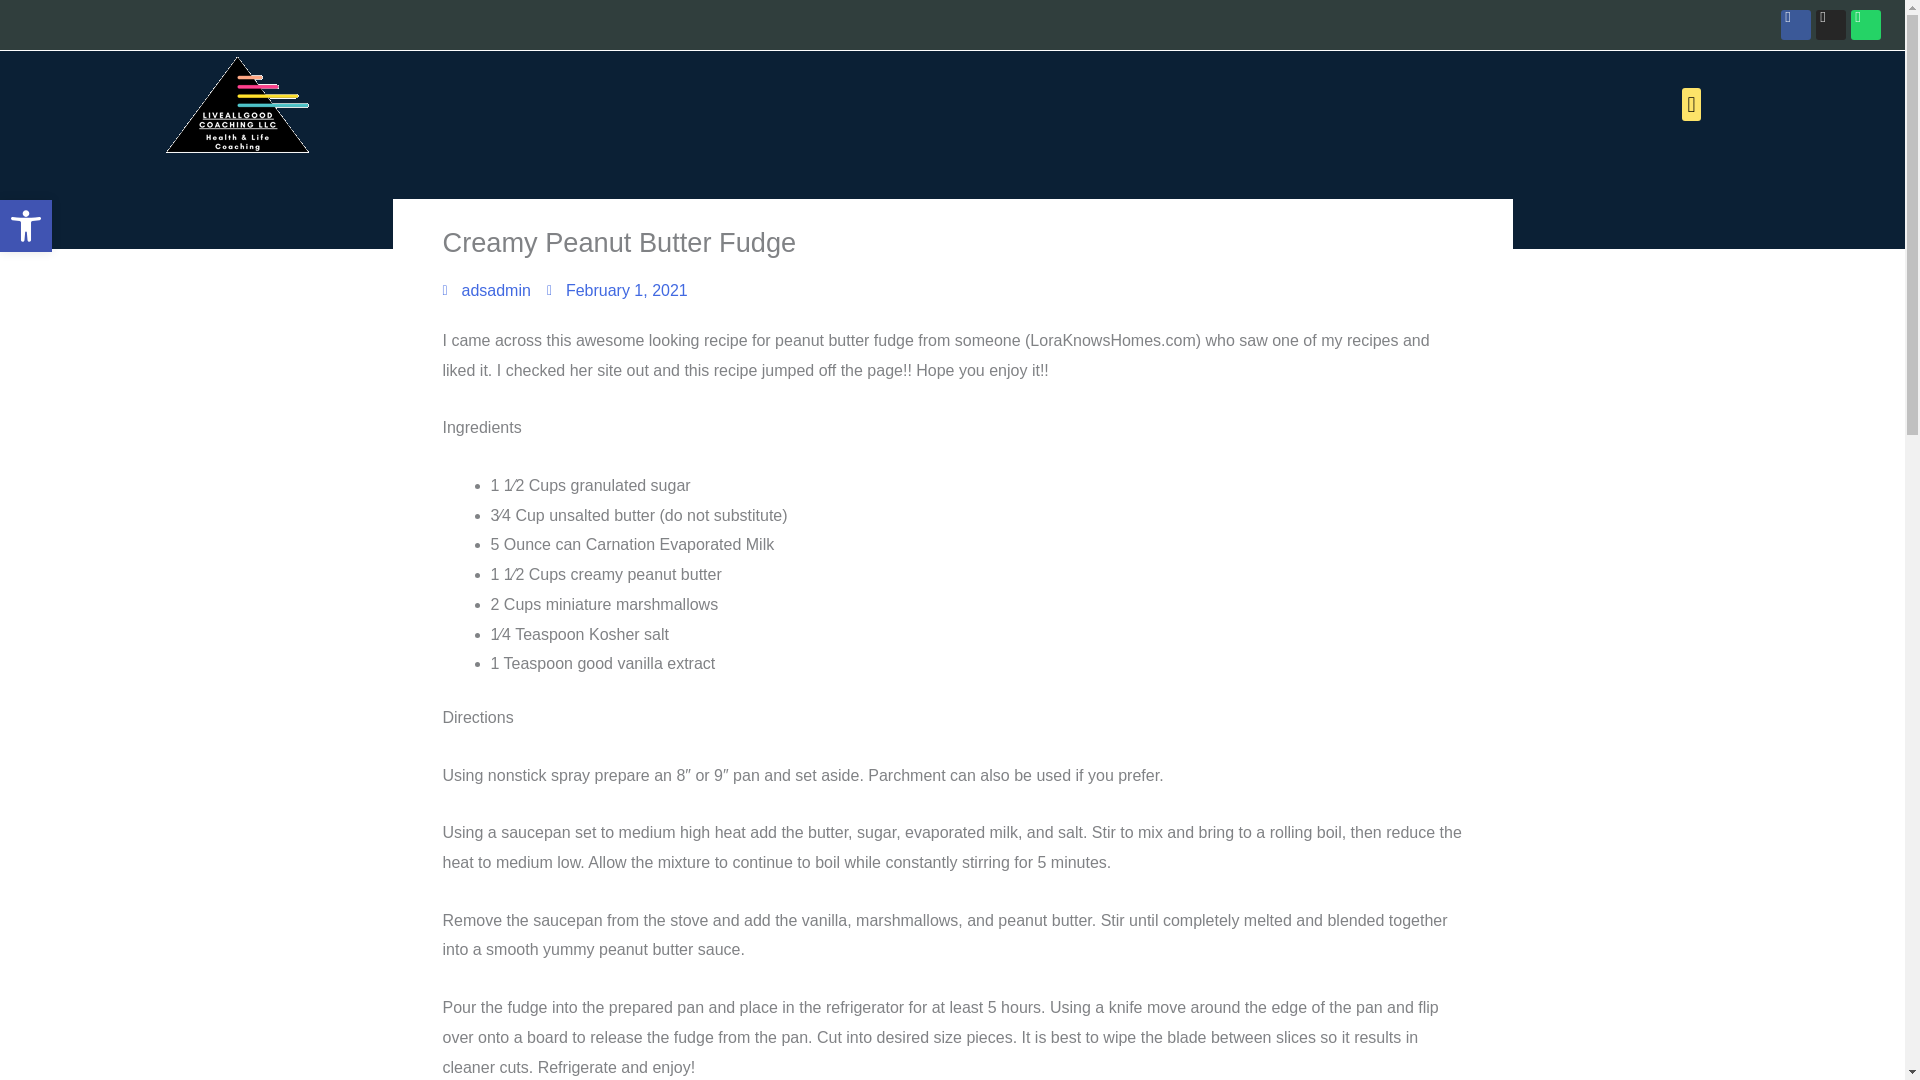 This screenshot has height=1080, width=1920. Describe the element at coordinates (485, 290) in the screenshot. I see `Accessibility Tools` at that location.